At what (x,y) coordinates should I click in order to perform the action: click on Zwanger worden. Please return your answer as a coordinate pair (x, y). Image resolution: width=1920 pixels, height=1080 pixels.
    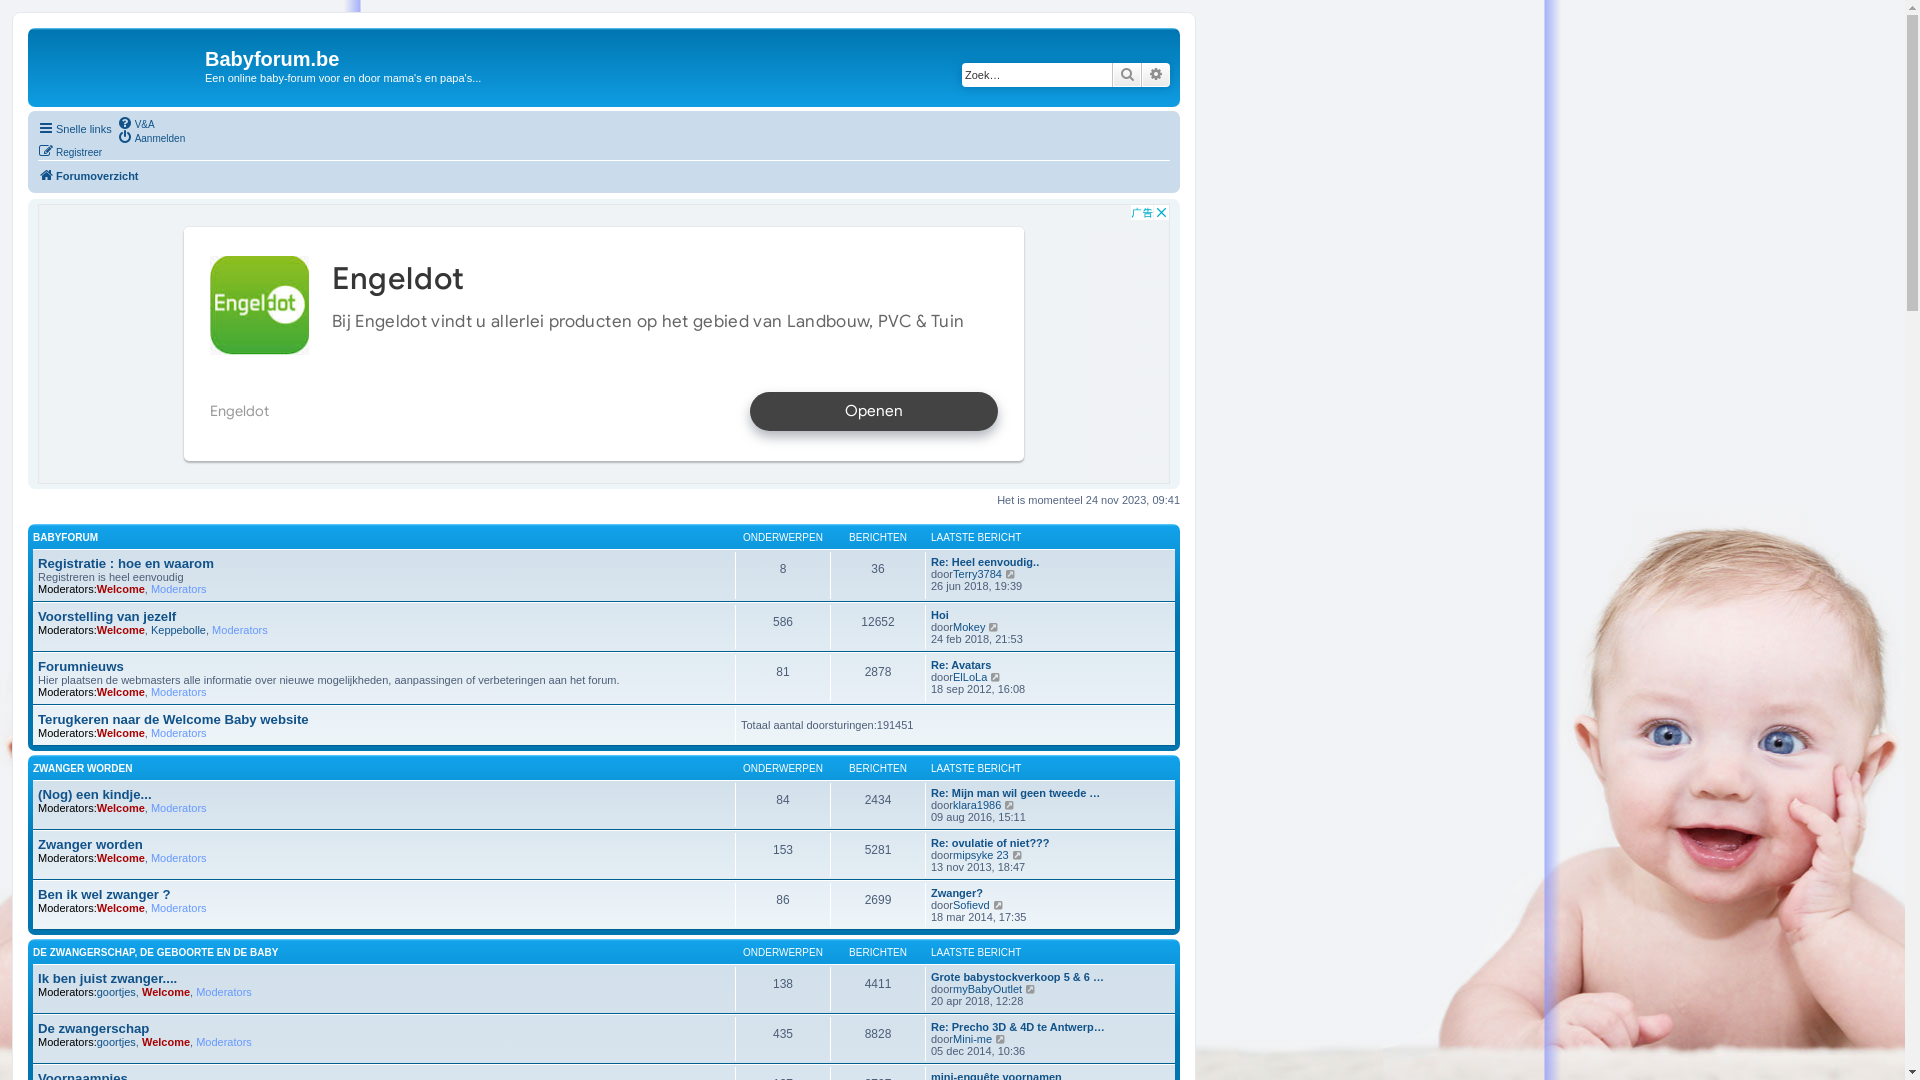
    Looking at the image, I should click on (90, 844).